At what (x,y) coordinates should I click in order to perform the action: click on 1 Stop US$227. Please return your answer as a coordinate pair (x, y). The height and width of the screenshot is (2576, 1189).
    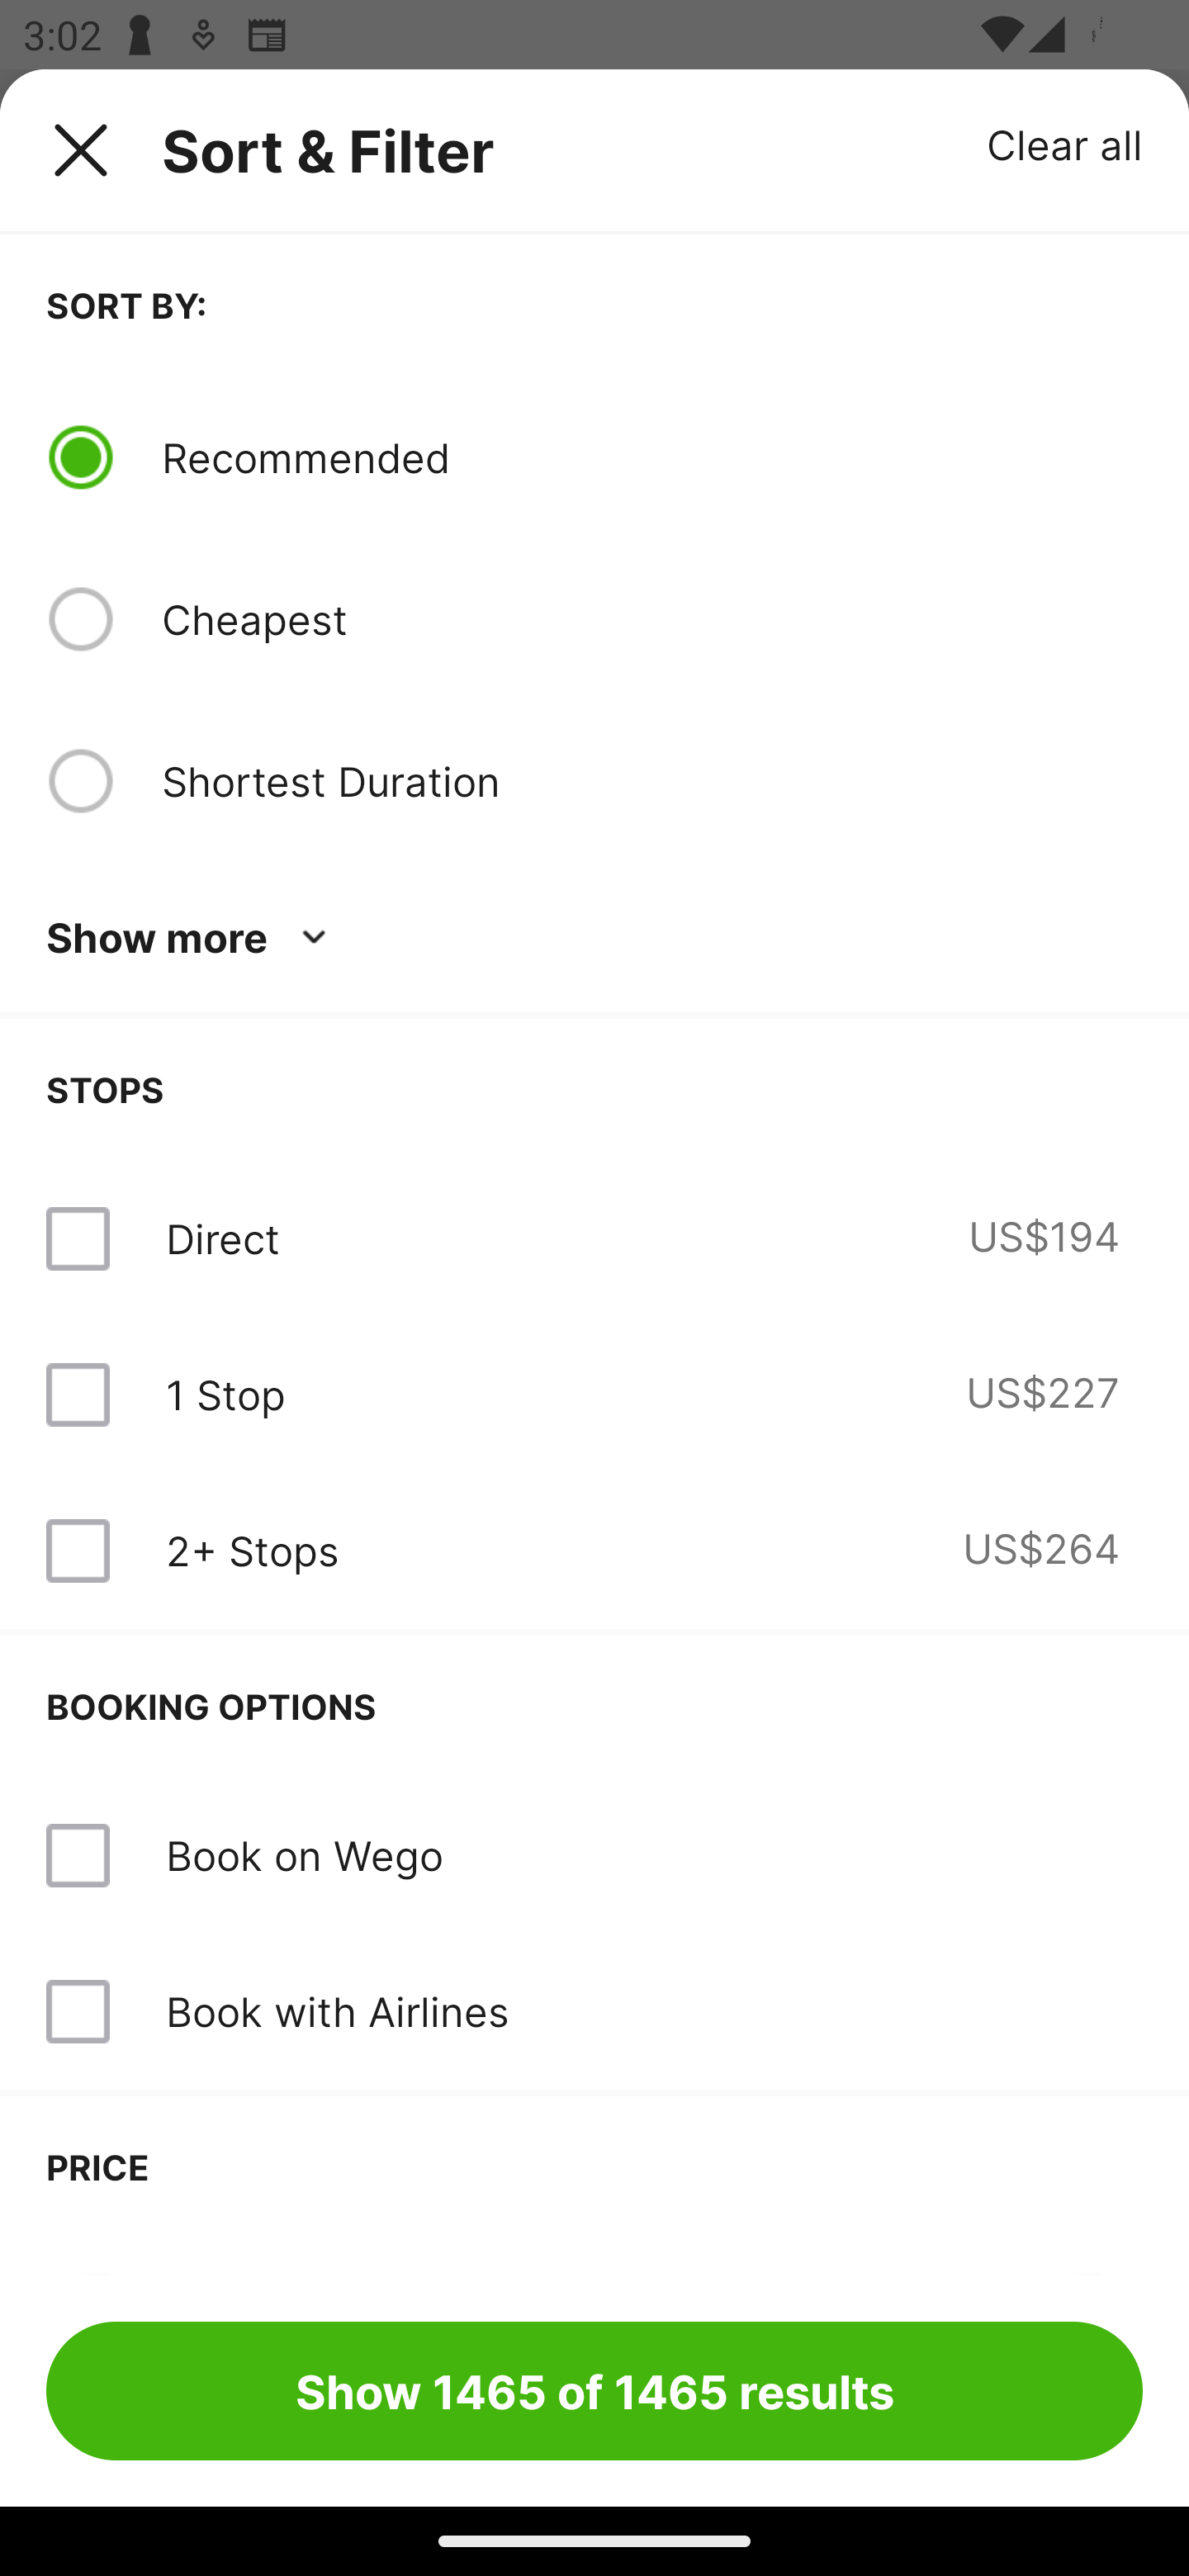
    Looking at the image, I should click on (594, 1395).